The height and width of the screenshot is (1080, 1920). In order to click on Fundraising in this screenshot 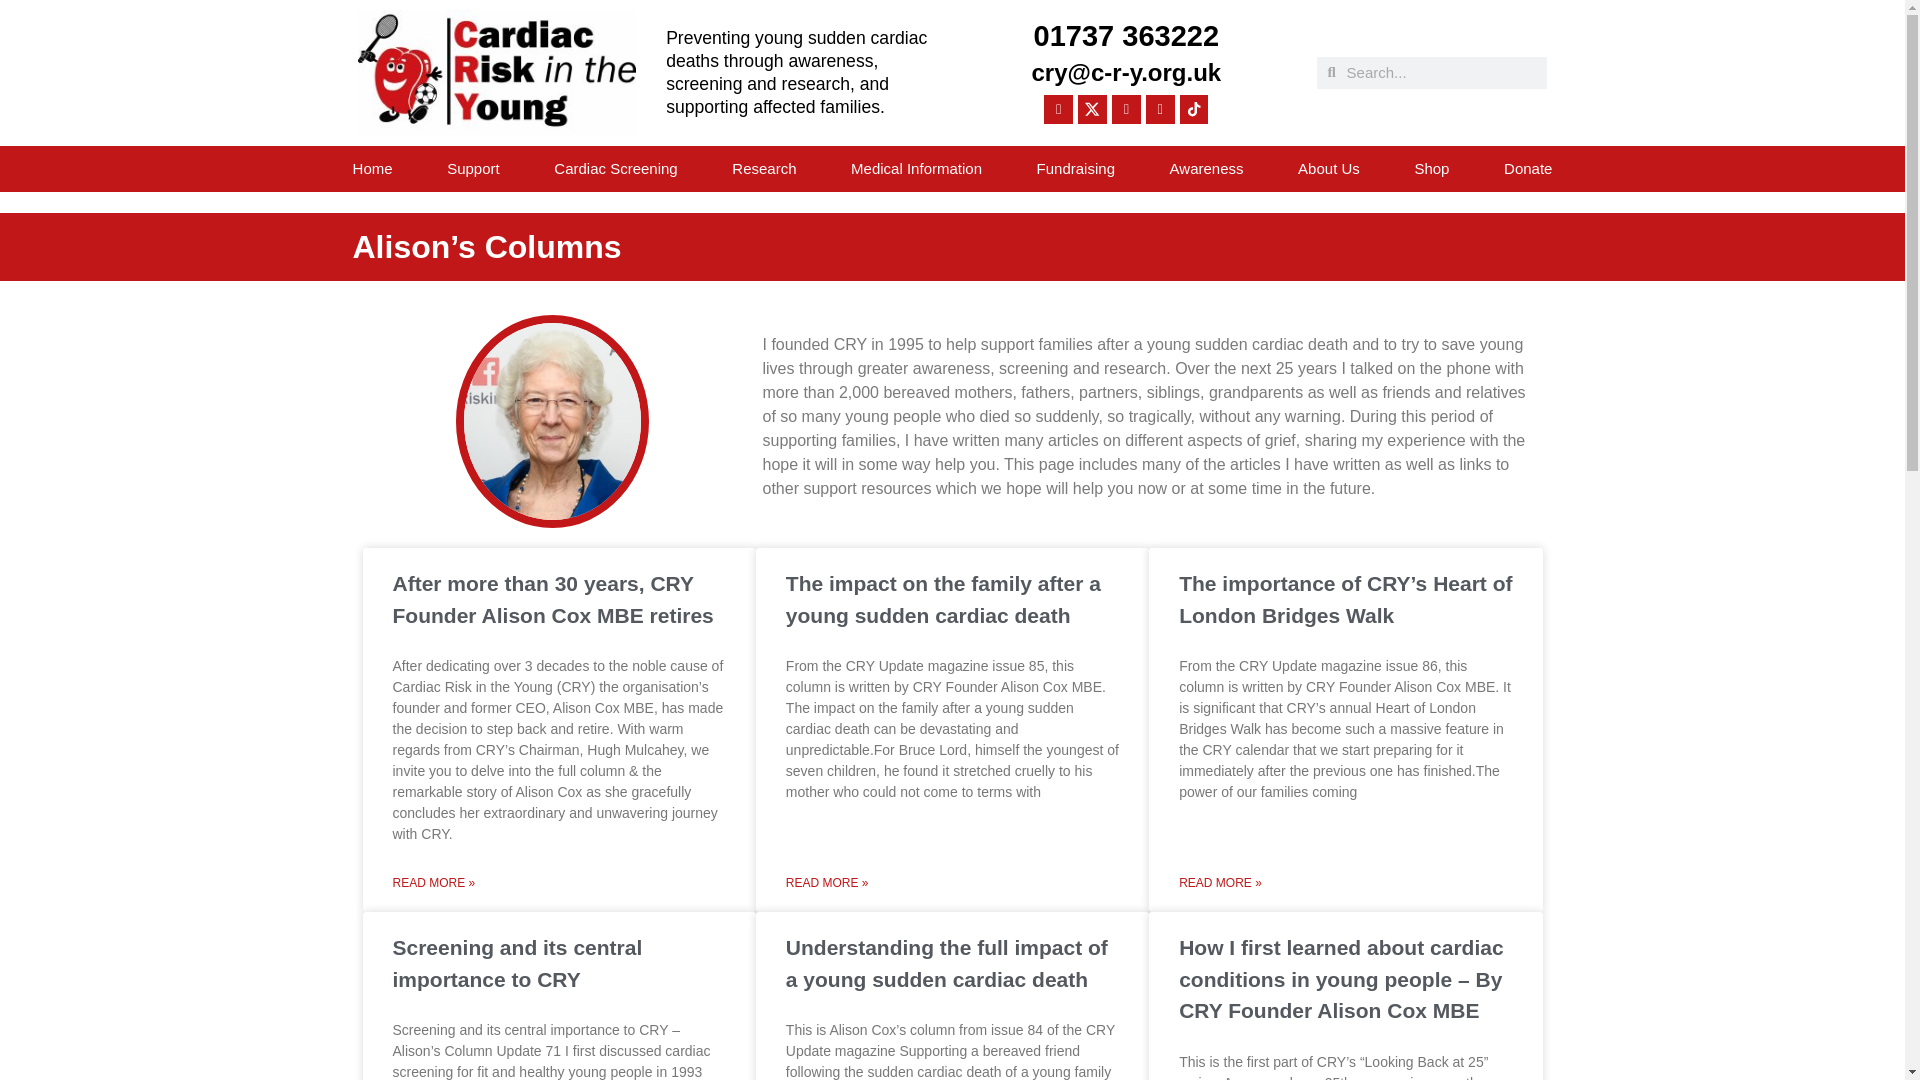, I will do `click(1076, 168)`.